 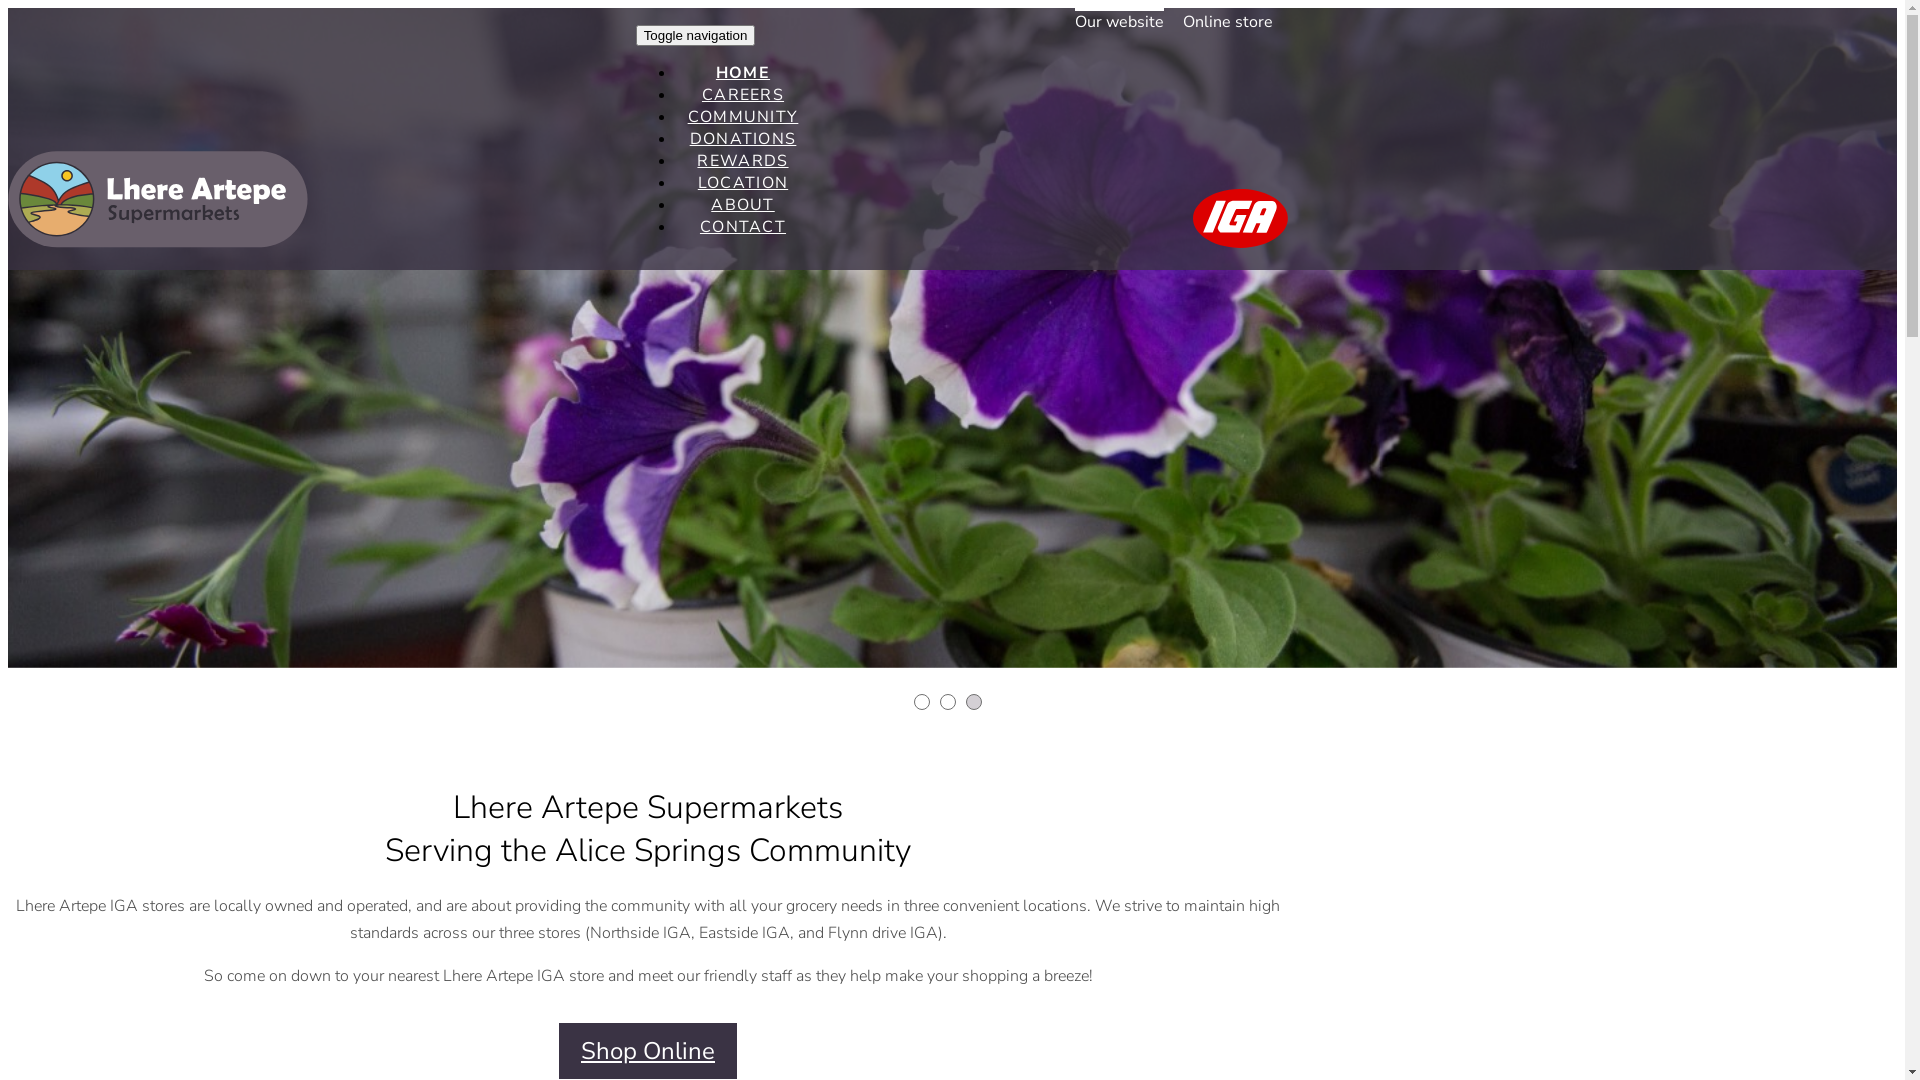 What do you see at coordinates (742, 161) in the screenshot?
I see `REWARDS` at bounding box center [742, 161].